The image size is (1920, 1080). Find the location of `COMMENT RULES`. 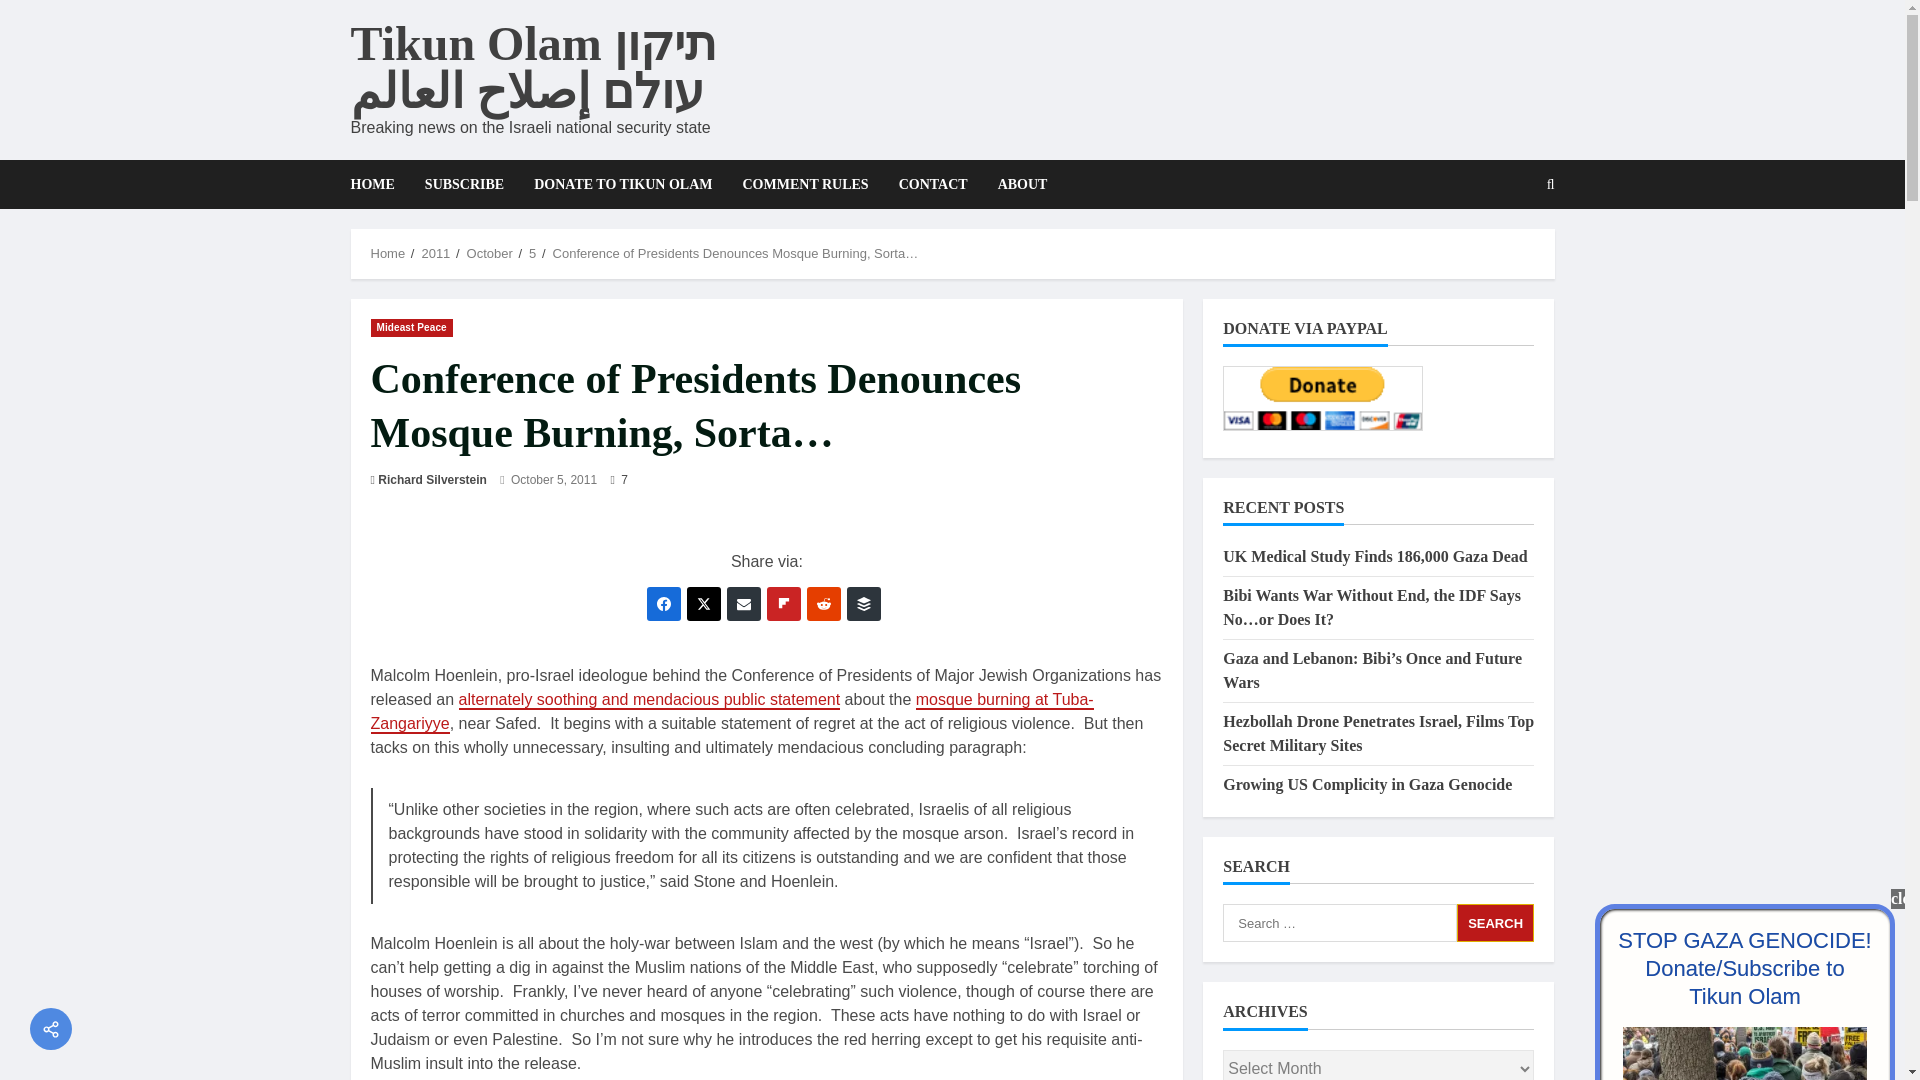

COMMENT RULES is located at coordinates (805, 184).